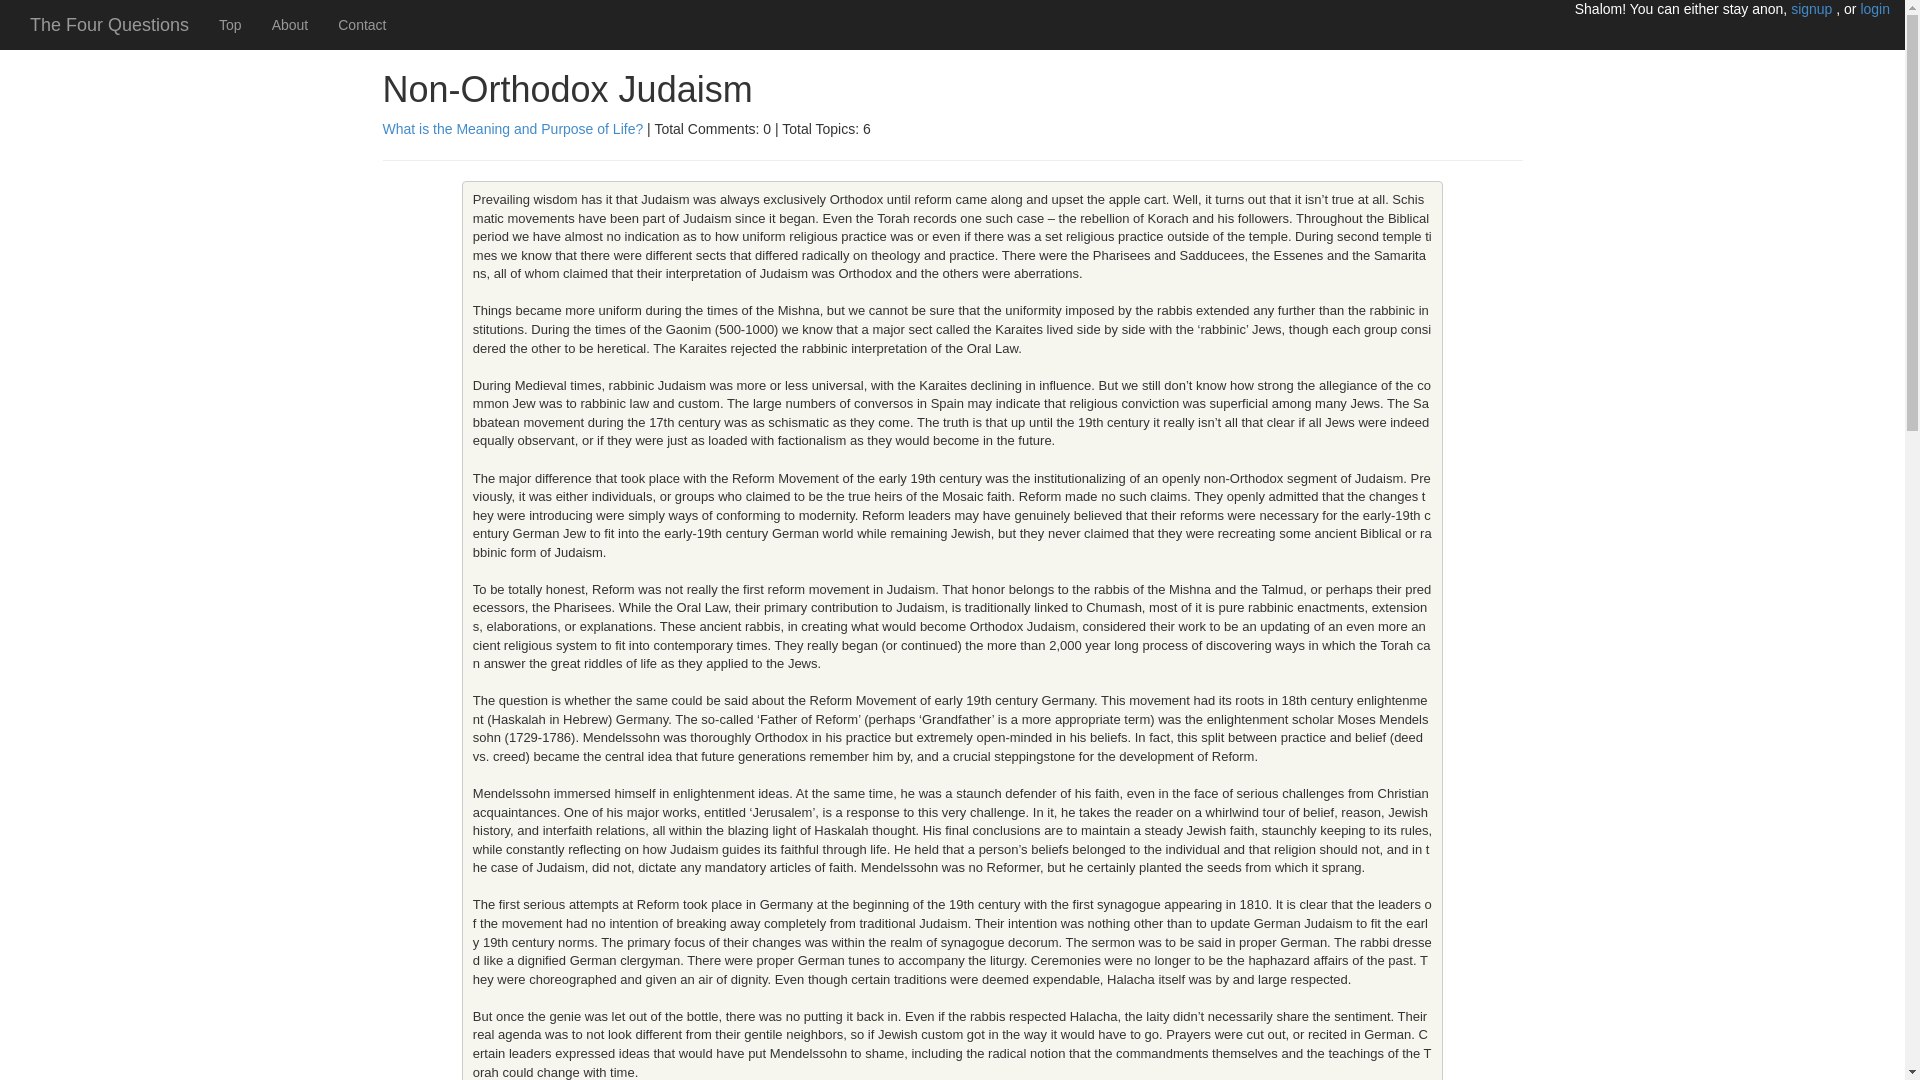 The width and height of the screenshot is (1920, 1080). Describe the element at coordinates (1874, 9) in the screenshot. I see `login` at that location.